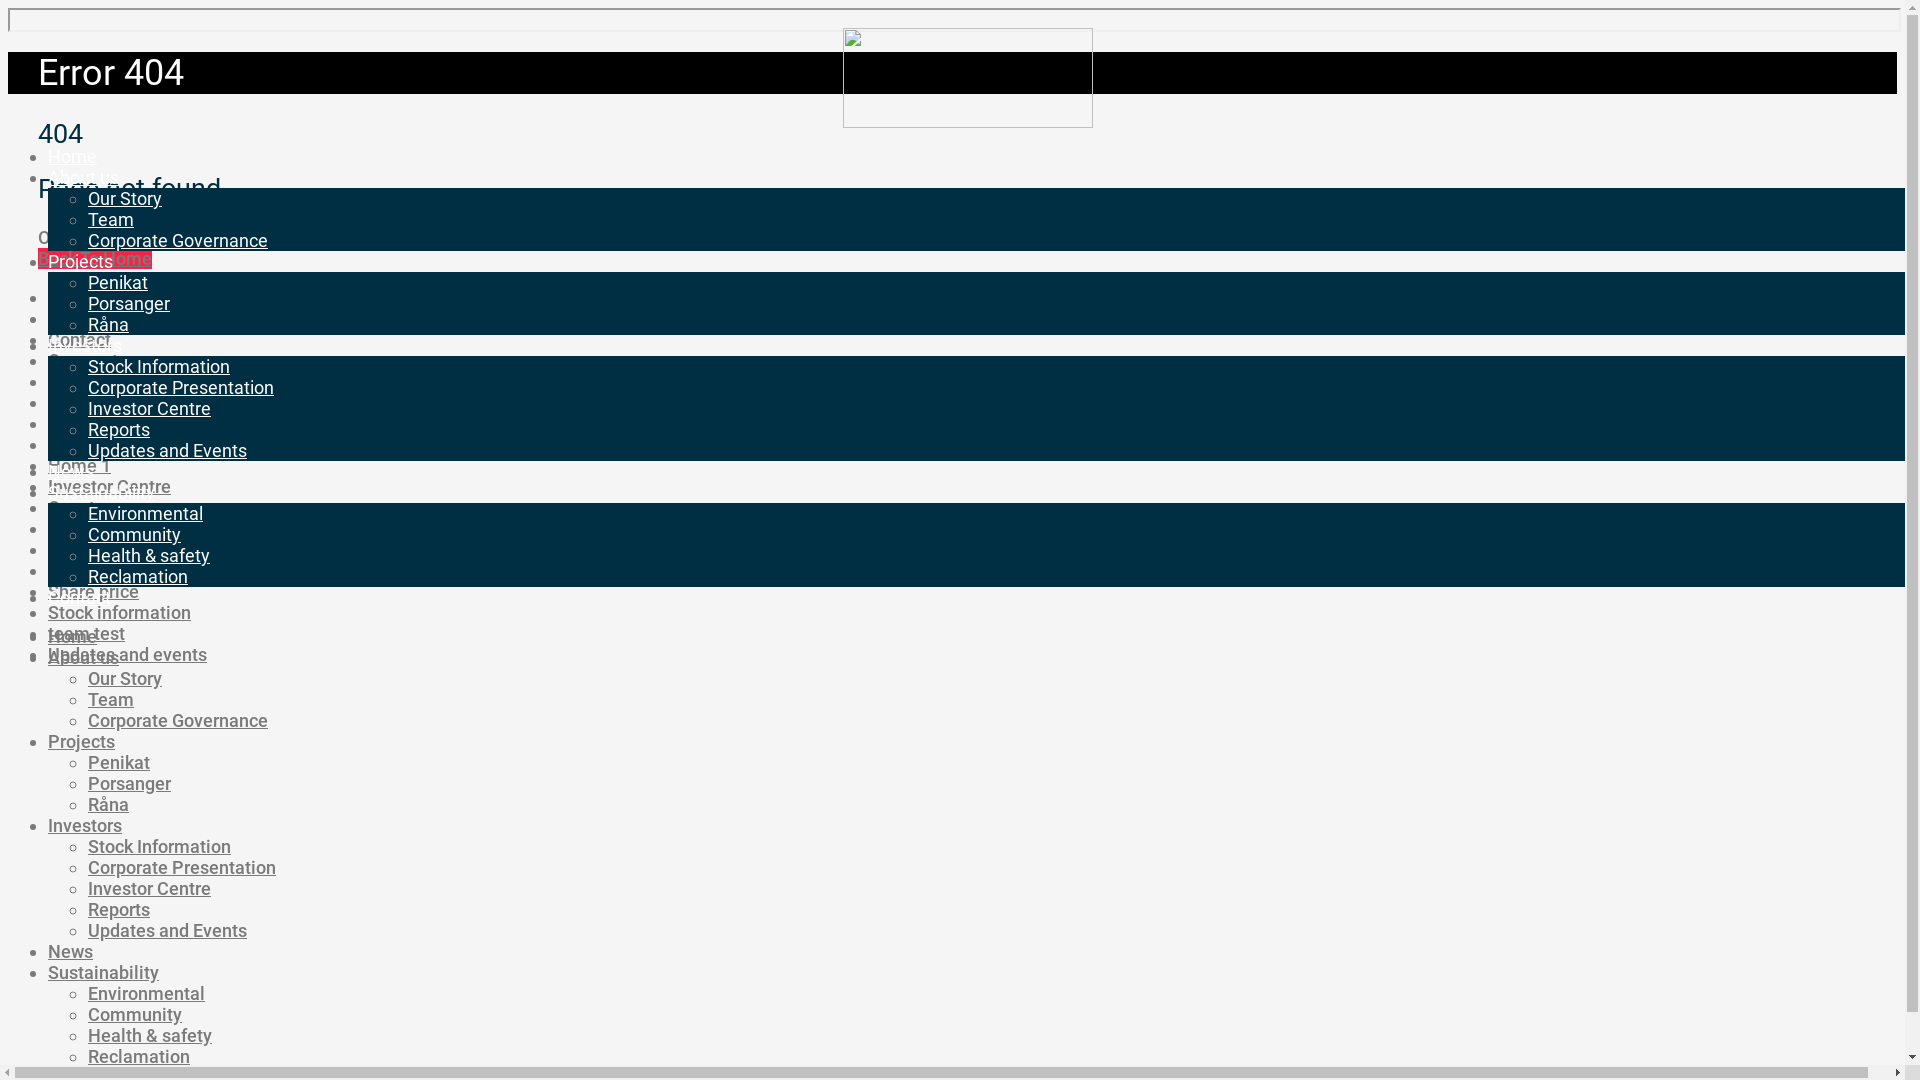  I want to click on About us, so click(84, 178).